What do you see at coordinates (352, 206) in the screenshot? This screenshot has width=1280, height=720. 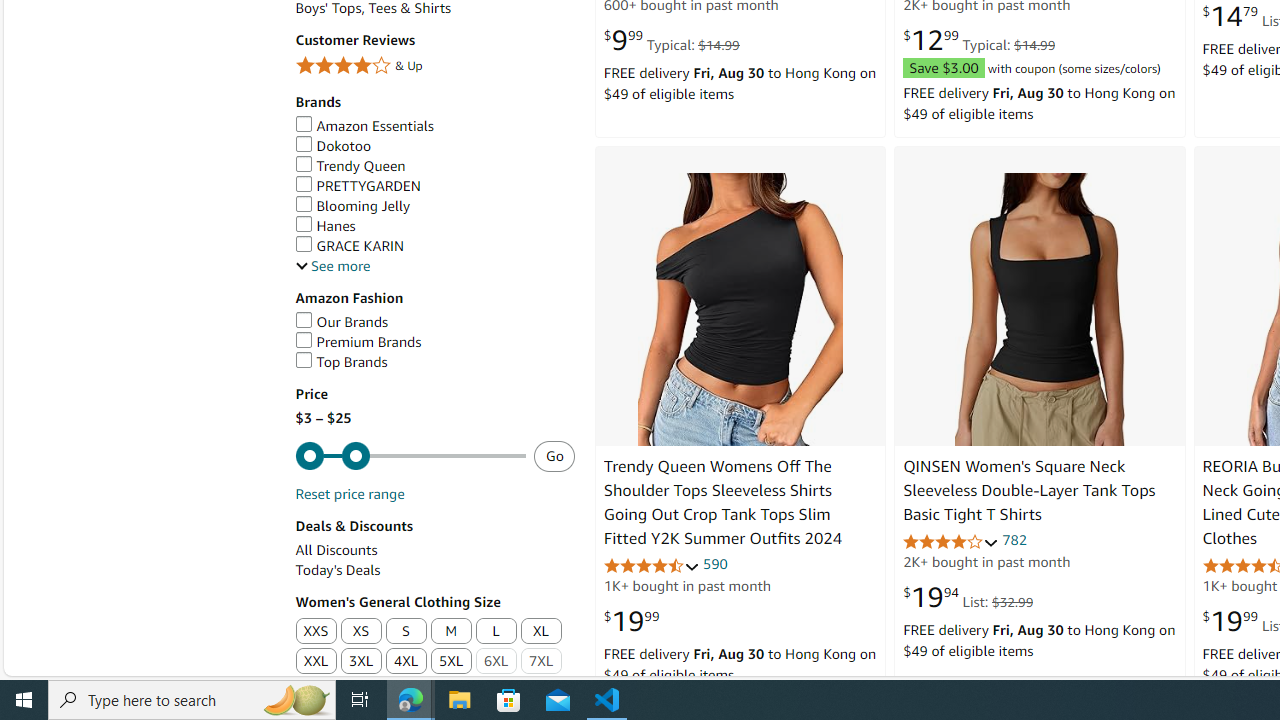 I see `Blooming Jelly` at bounding box center [352, 206].